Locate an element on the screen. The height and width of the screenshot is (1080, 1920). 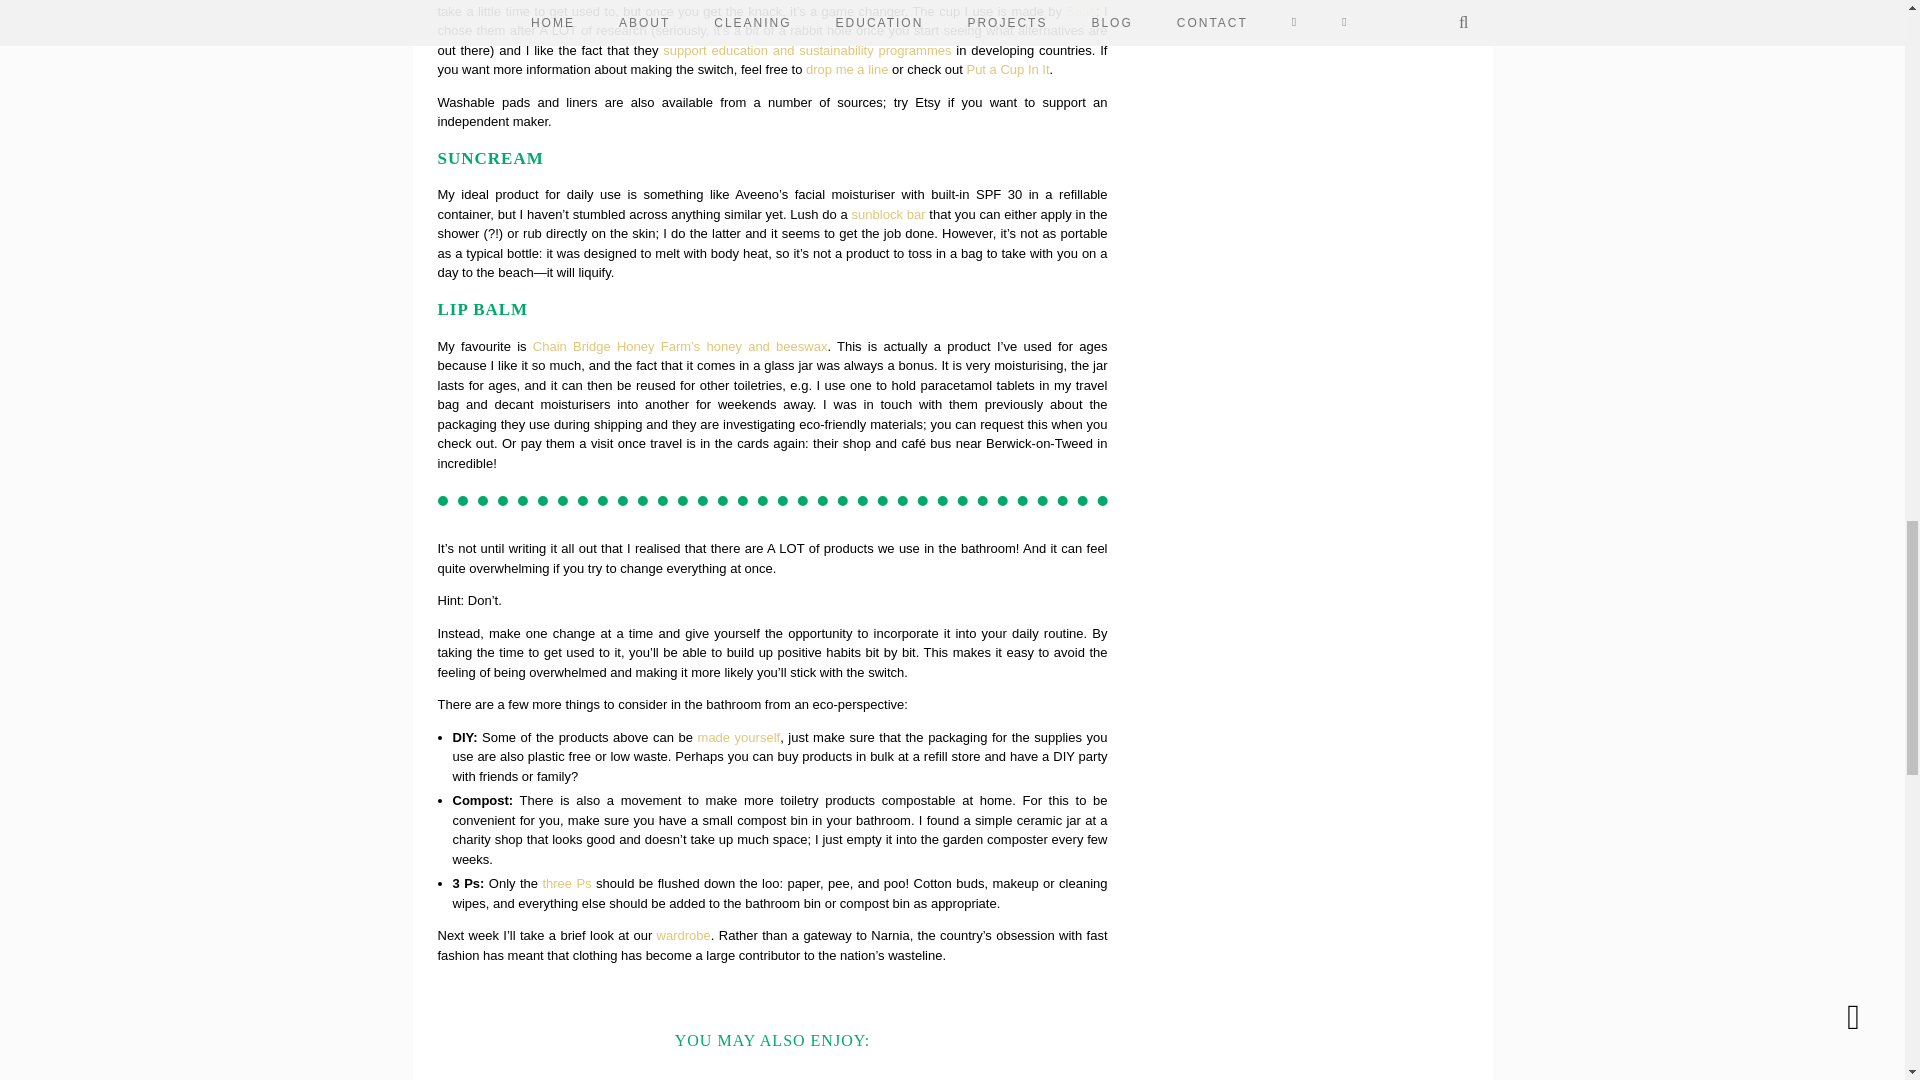
Saalt is located at coordinates (1080, 12).